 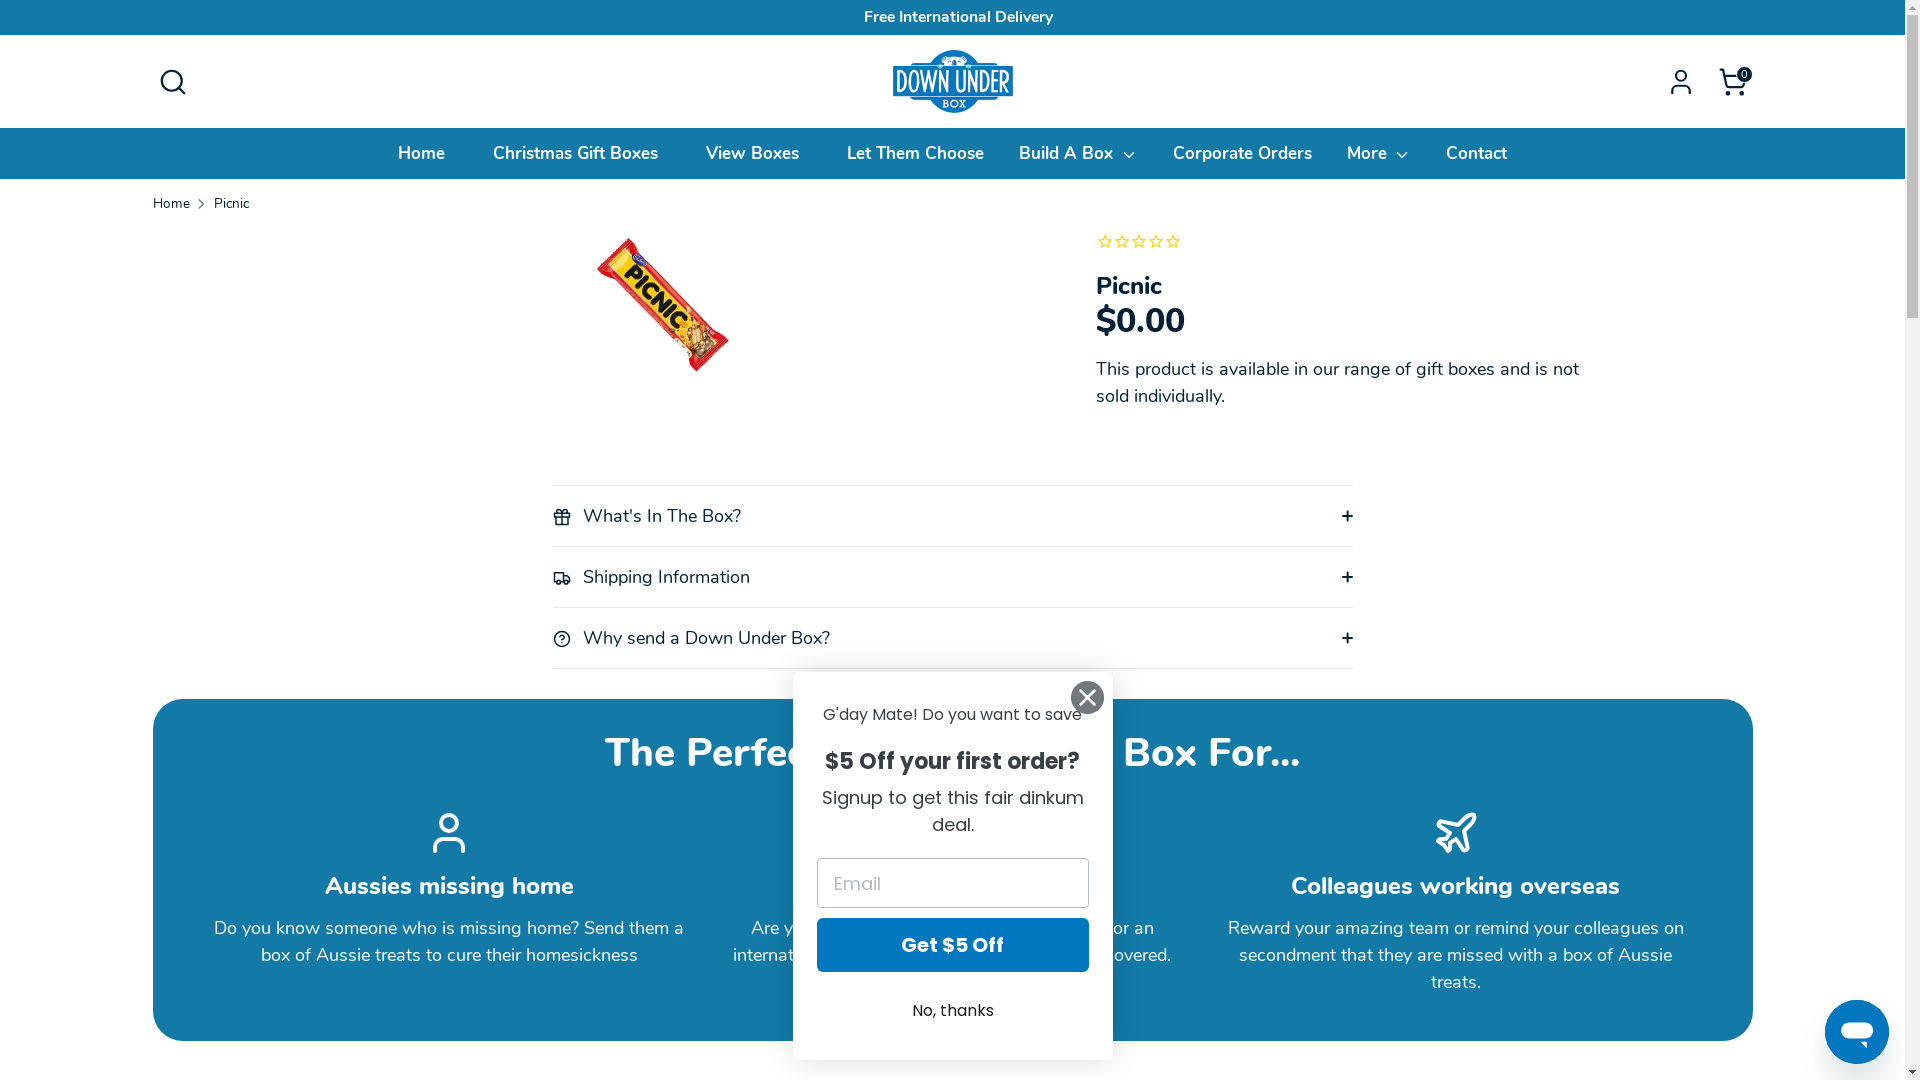 What do you see at coordinates (724, 664) in the screenshot?
I see `"Build Your Own" Aussie Christmas Care Package` at bounding box center [724, 664].